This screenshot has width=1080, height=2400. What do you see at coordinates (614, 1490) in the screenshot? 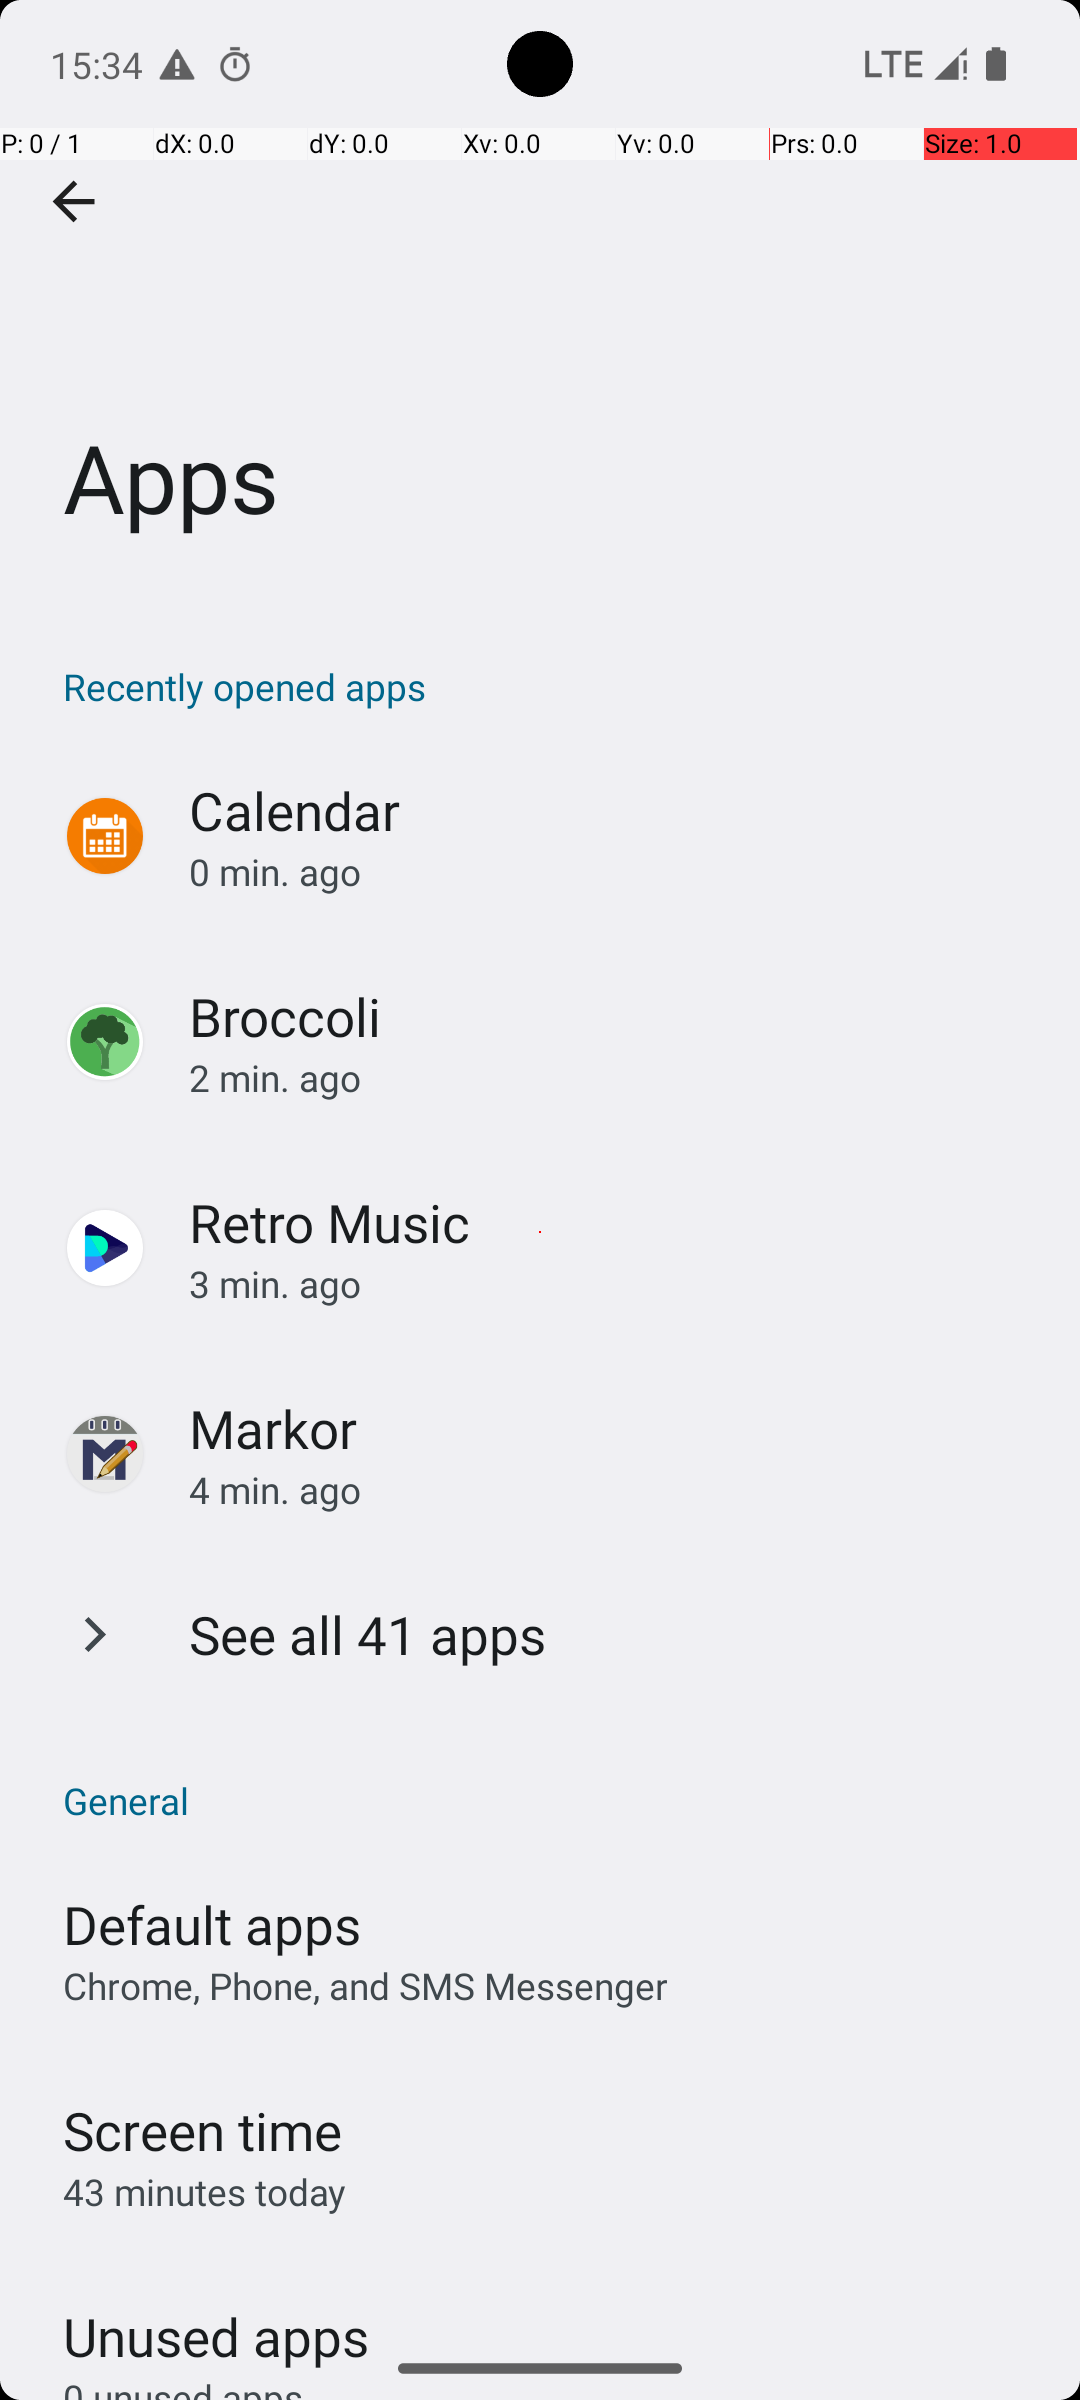
I see `4 min. ago` at bounding box center [614, 1490].